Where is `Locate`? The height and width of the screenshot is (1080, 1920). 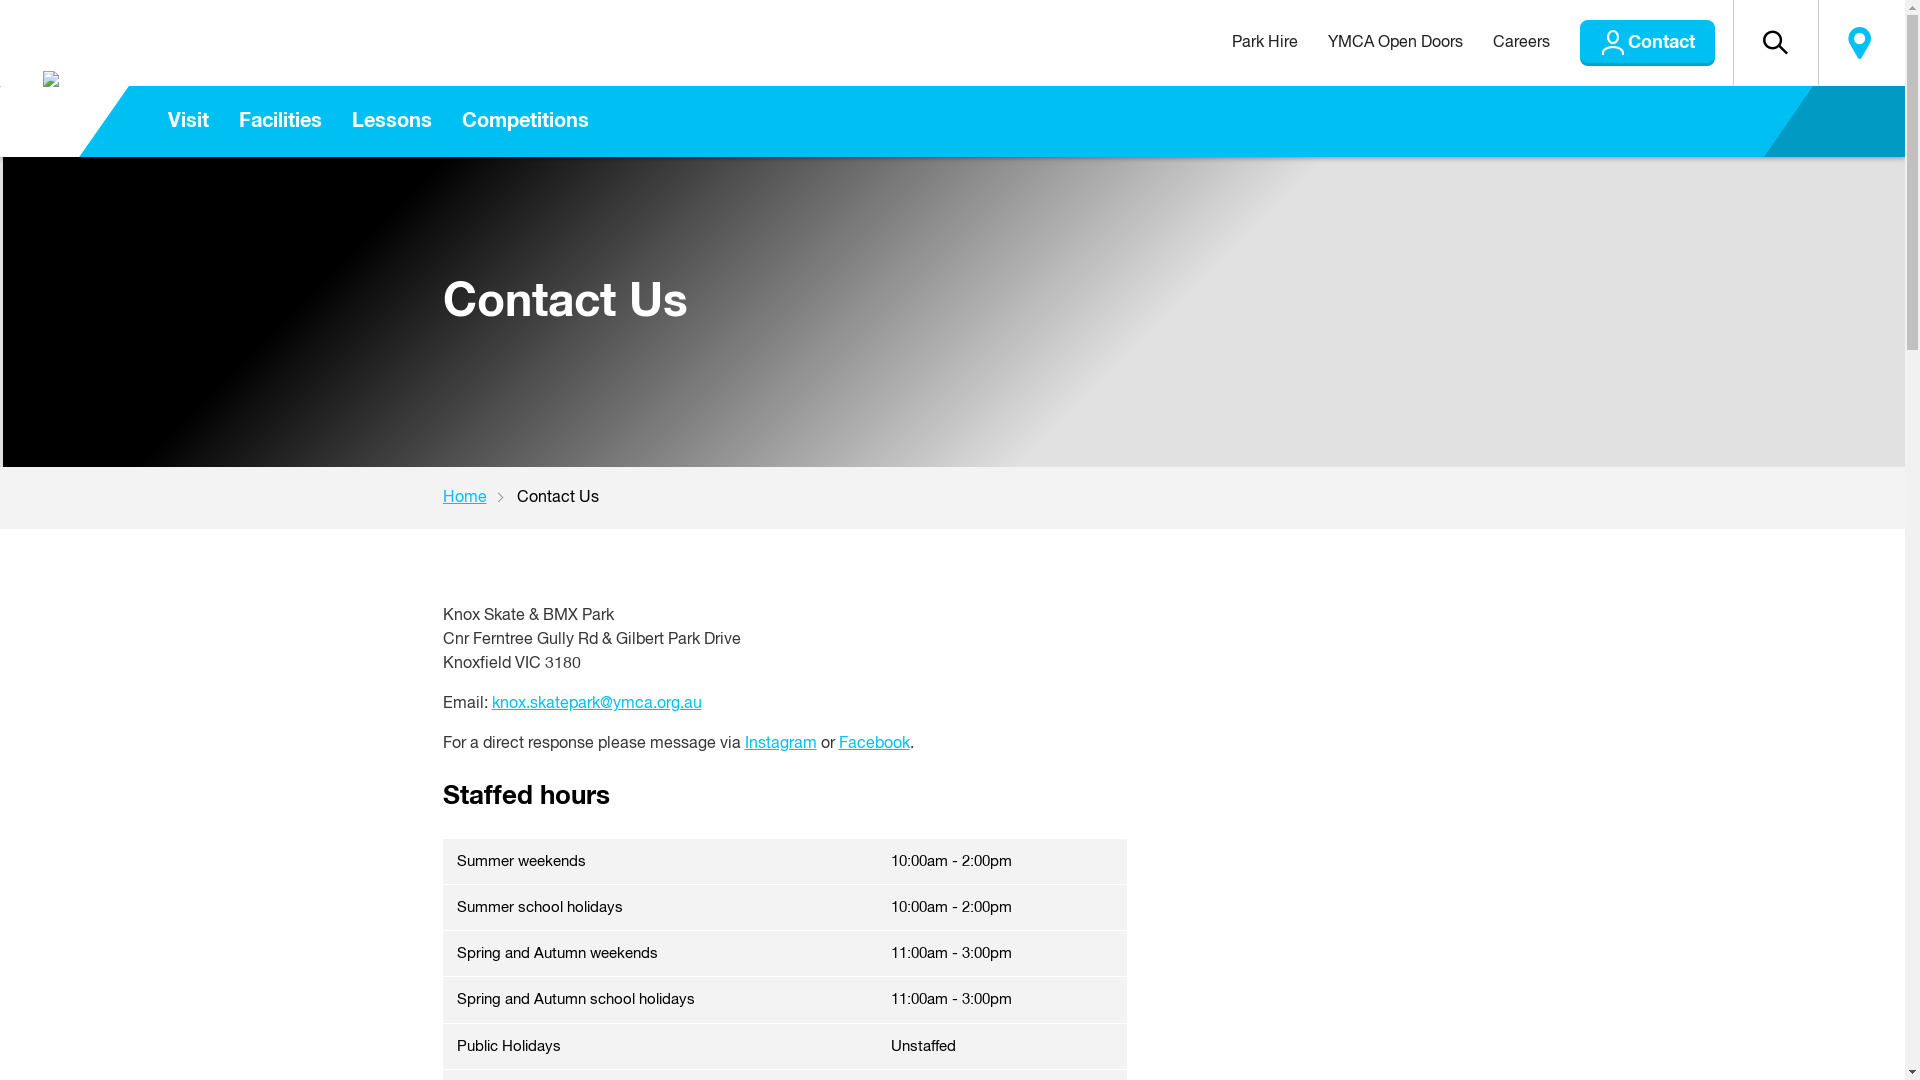
Locate is located at coordinates (1860, 43).